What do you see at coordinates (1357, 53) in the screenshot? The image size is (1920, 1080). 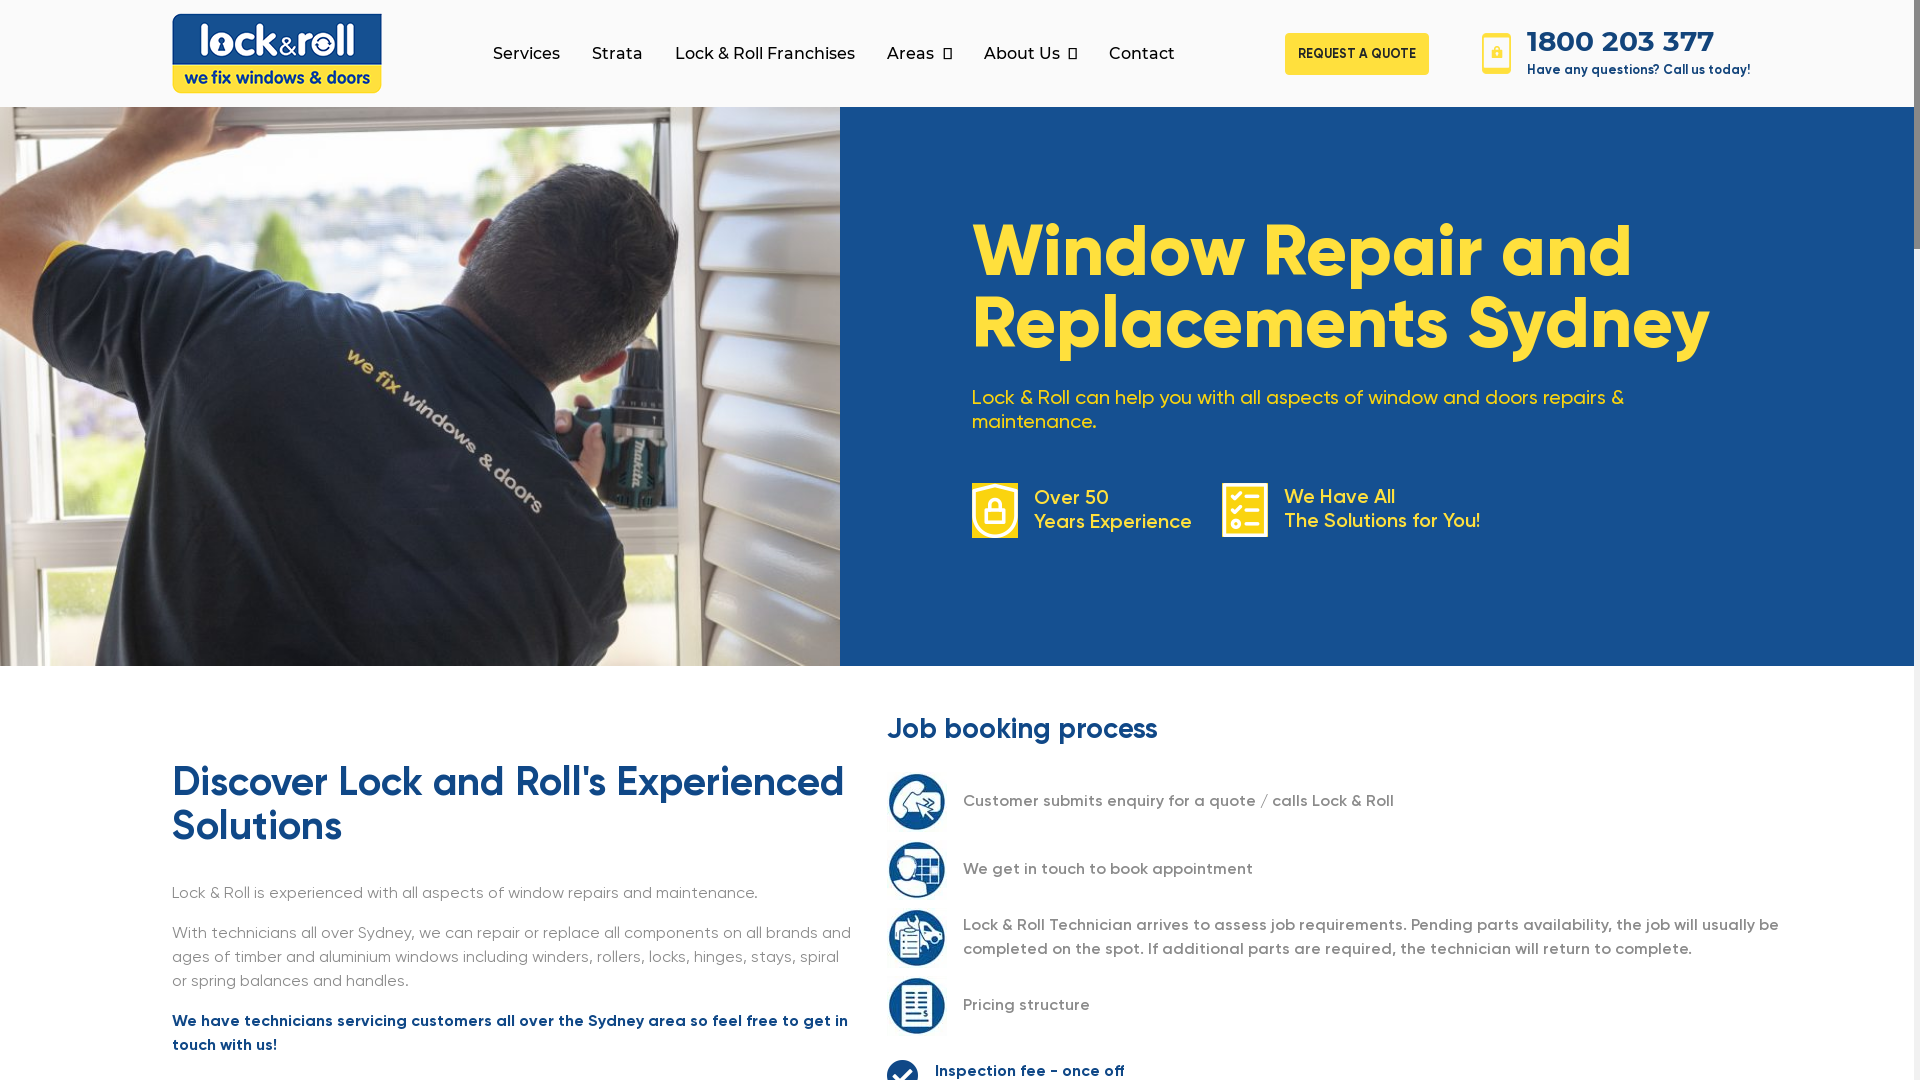 I see `REQUEST A QUOTE` at bounding box center [1357, 53].